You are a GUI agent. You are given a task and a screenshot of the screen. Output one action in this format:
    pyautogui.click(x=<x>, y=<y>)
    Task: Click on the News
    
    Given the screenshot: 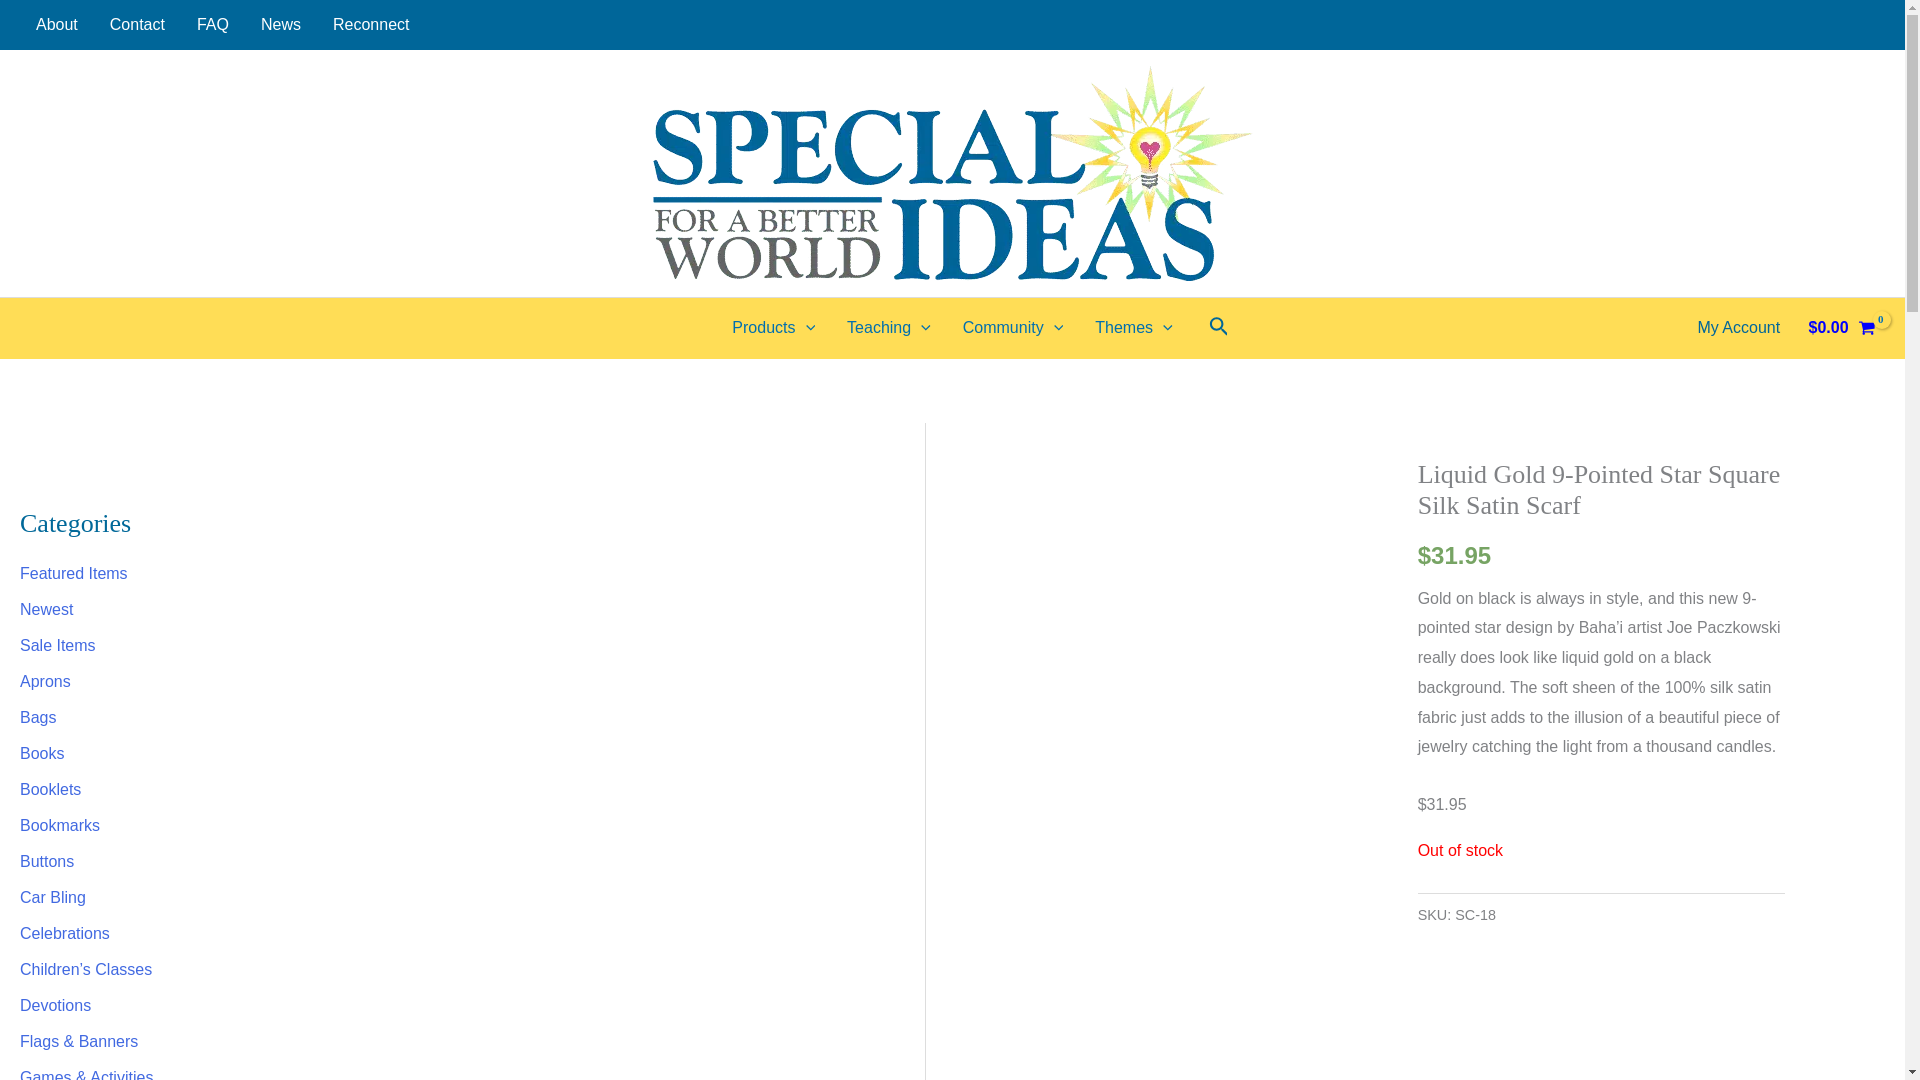 What is the action you would take?
    pyautogui.click(x=280, y=24)
    